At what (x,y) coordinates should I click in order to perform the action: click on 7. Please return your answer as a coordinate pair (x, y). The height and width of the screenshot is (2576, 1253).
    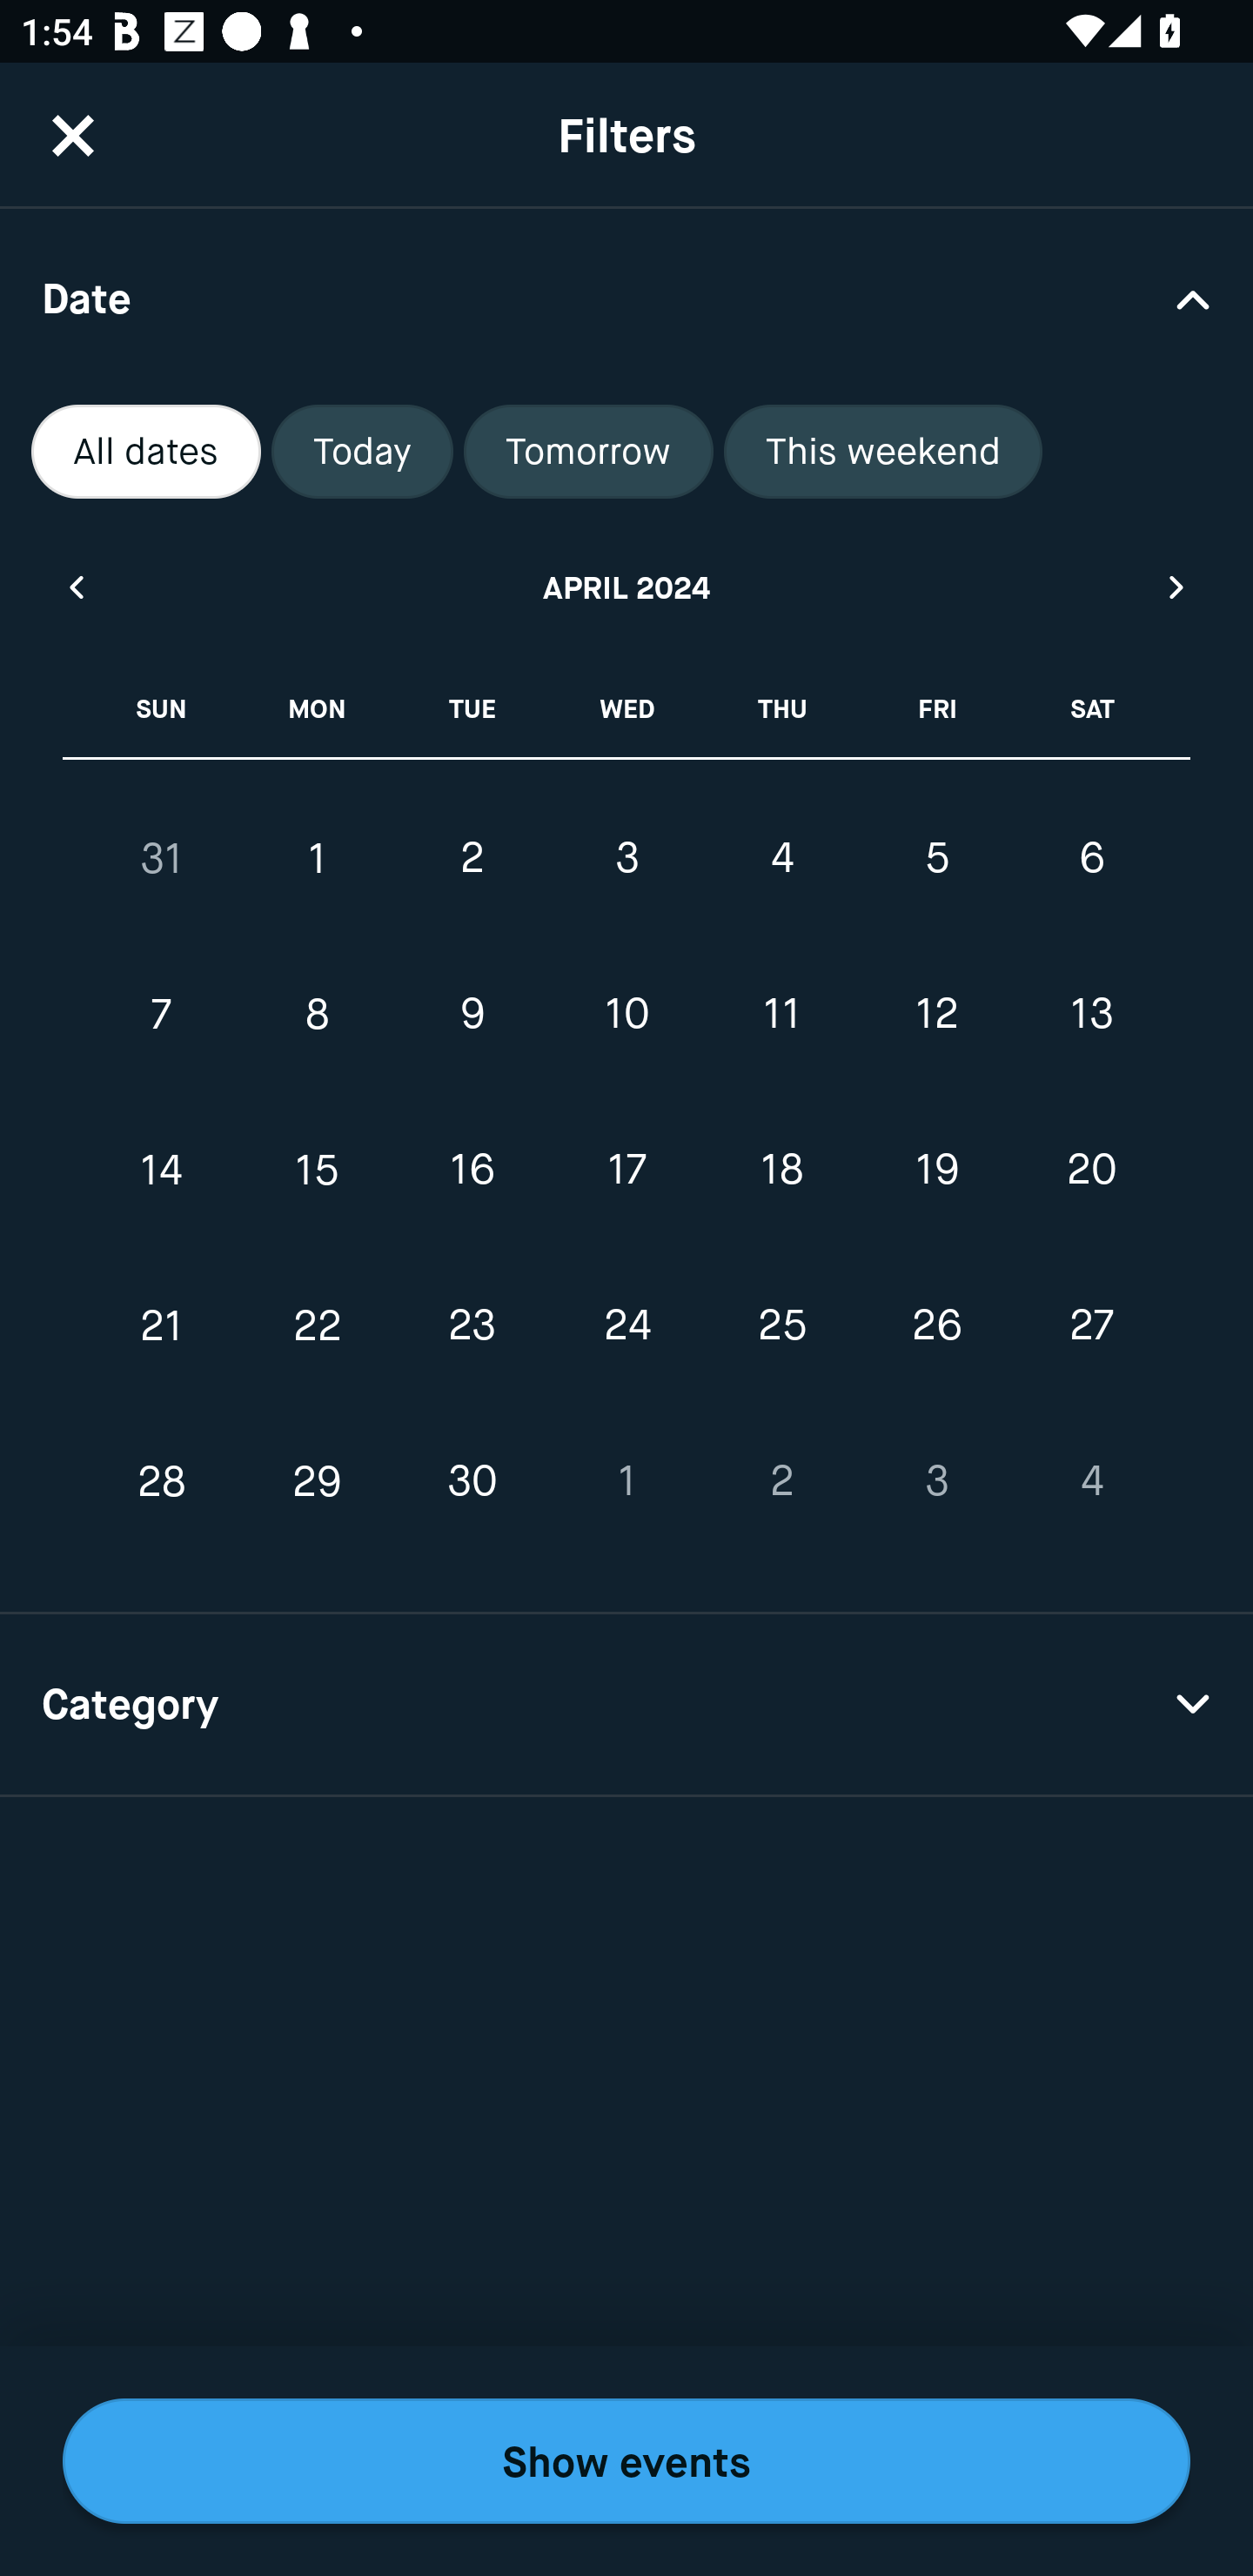
    Looking at the image, I should click on (162, 1015).